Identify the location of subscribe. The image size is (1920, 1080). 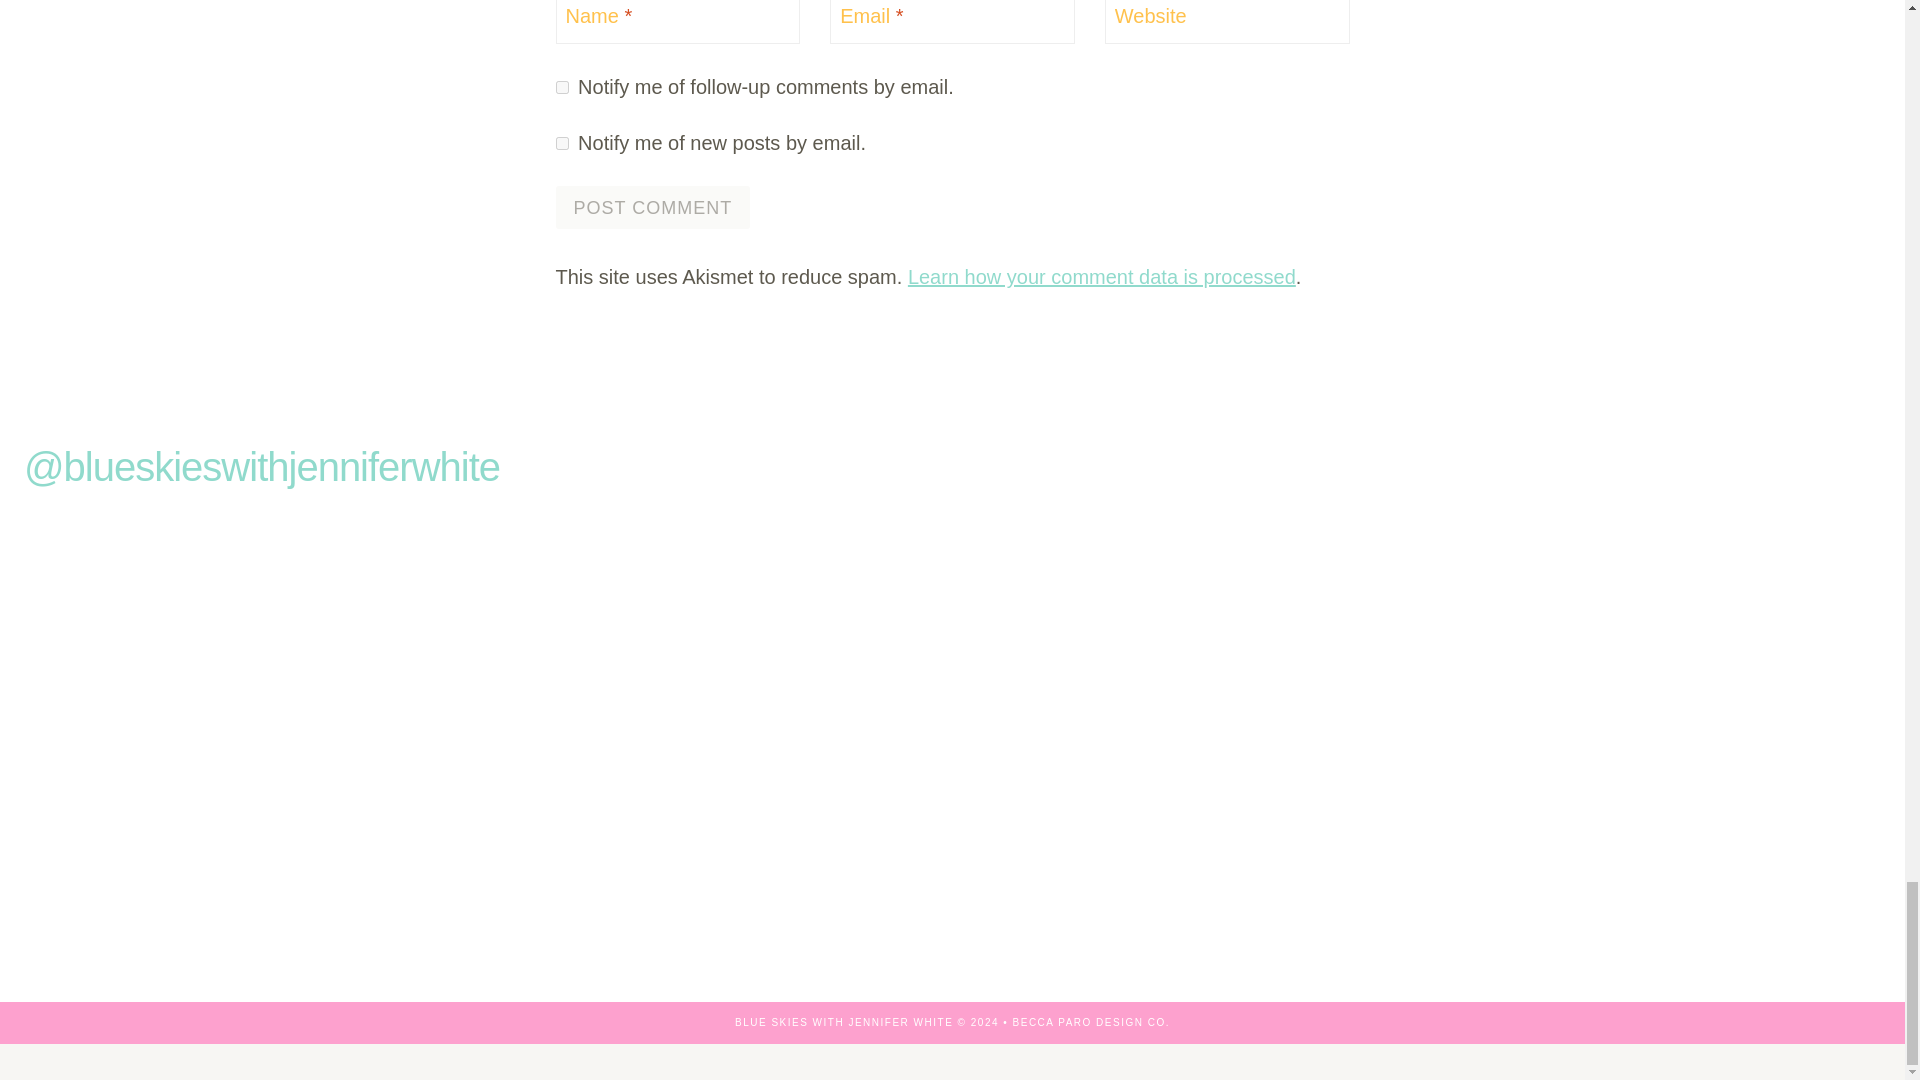
(562, 144).